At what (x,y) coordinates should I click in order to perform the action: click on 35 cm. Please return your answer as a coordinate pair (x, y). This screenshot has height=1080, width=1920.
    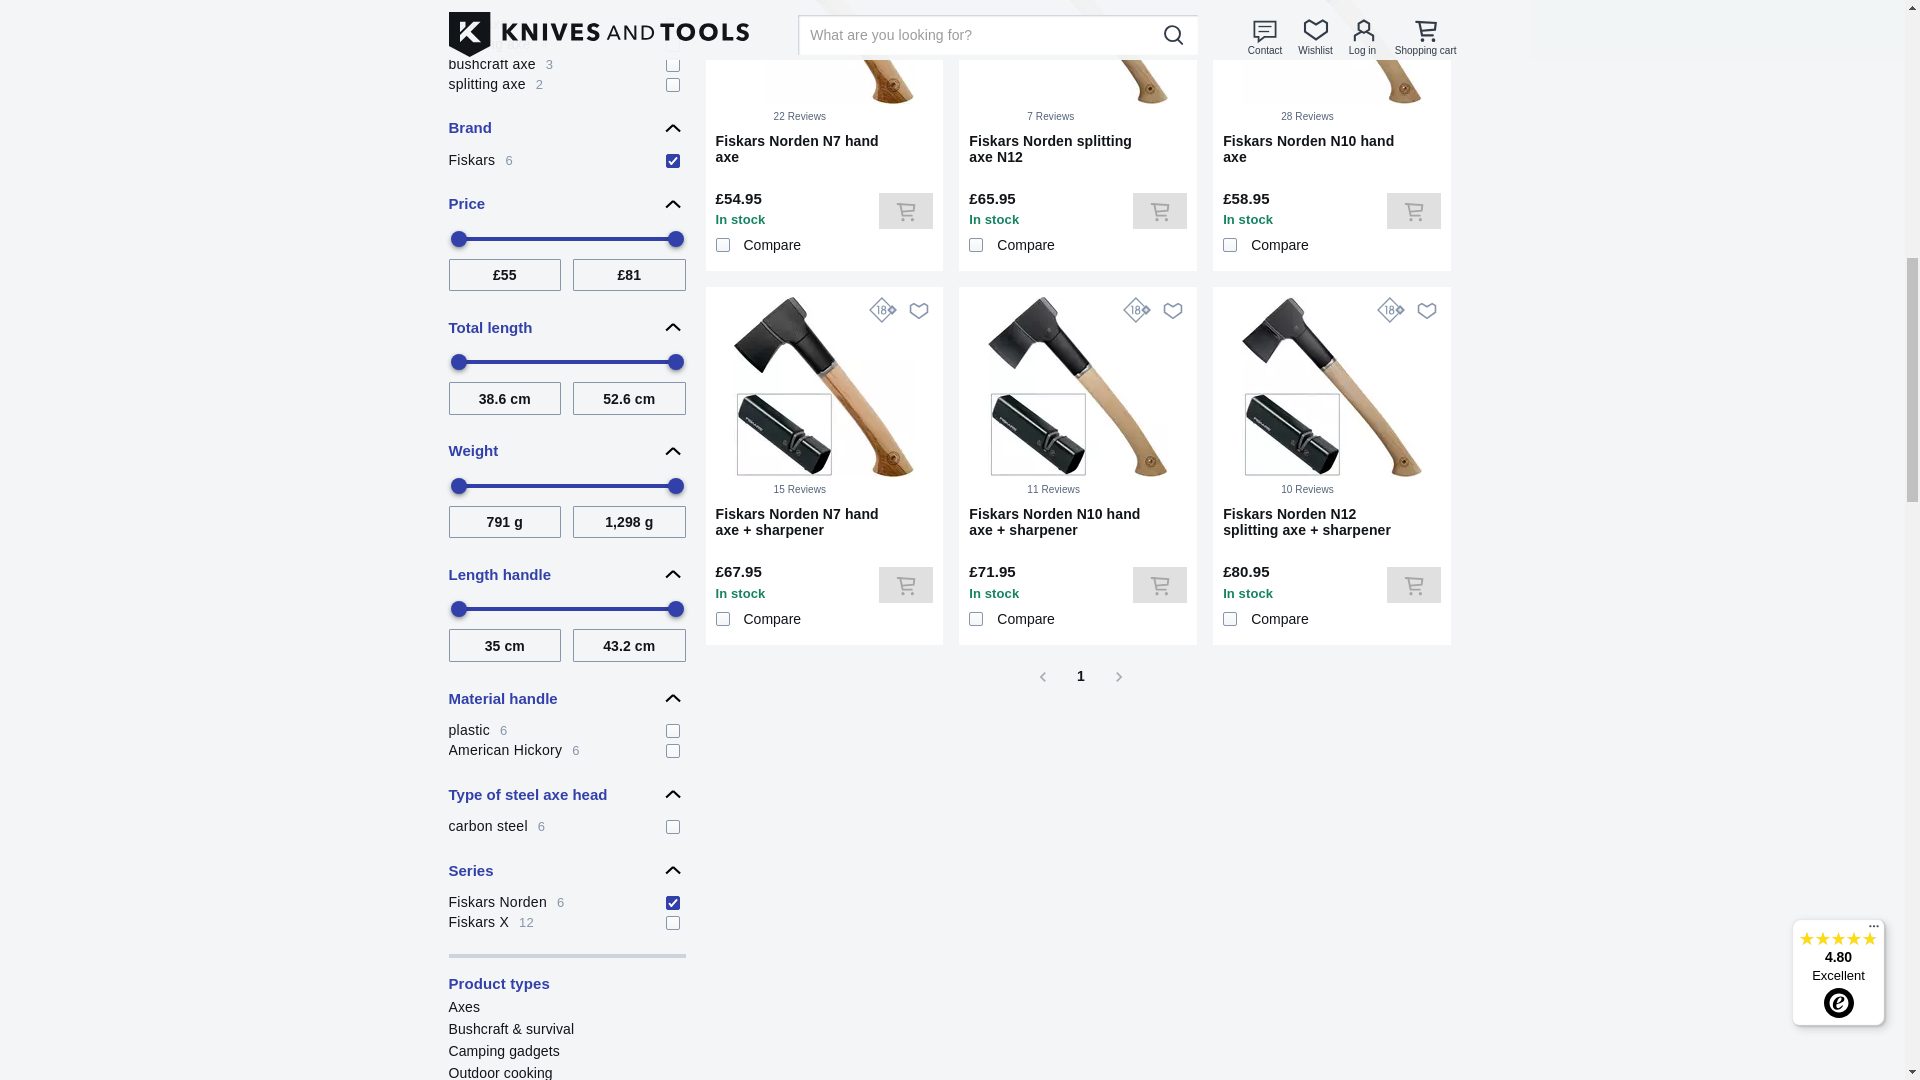
    Looking at the image, I should click on (566, 158).